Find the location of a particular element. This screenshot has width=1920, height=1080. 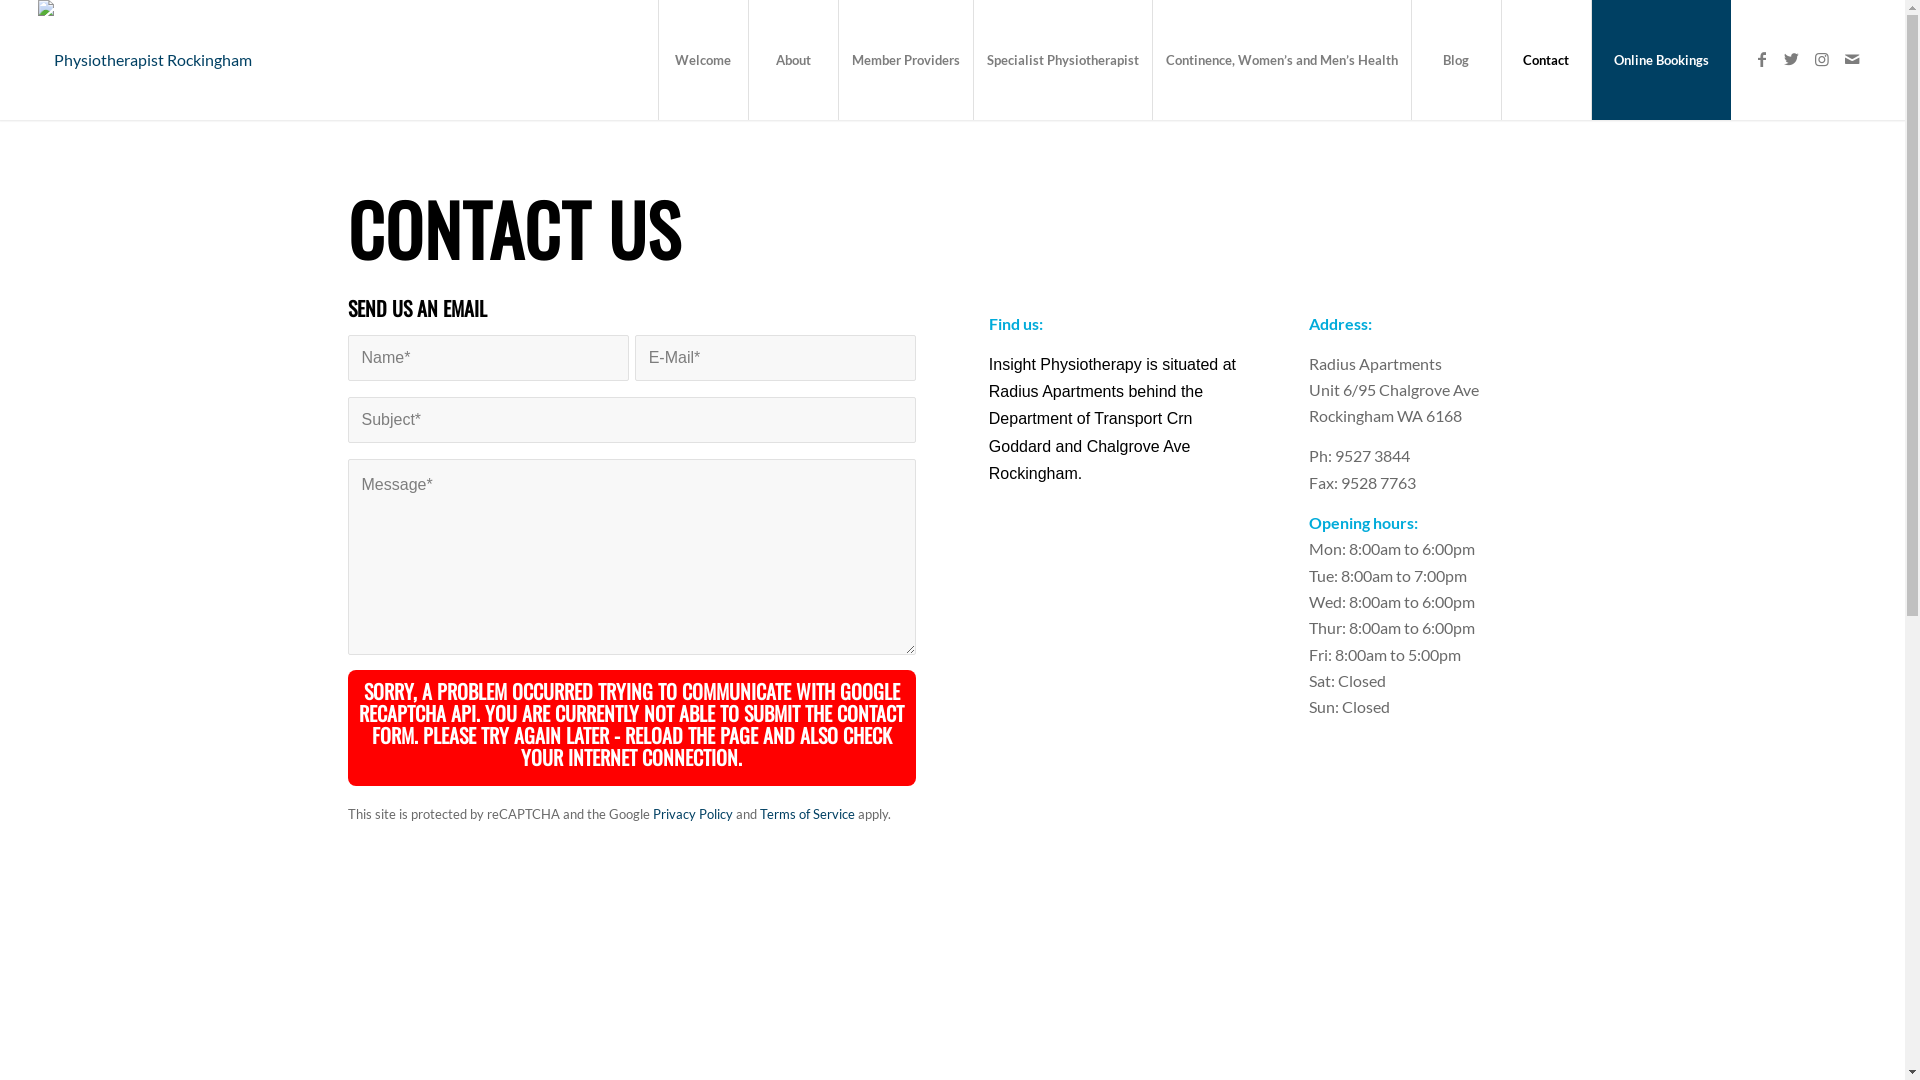

Welcome is located at coordinates (703, 60).